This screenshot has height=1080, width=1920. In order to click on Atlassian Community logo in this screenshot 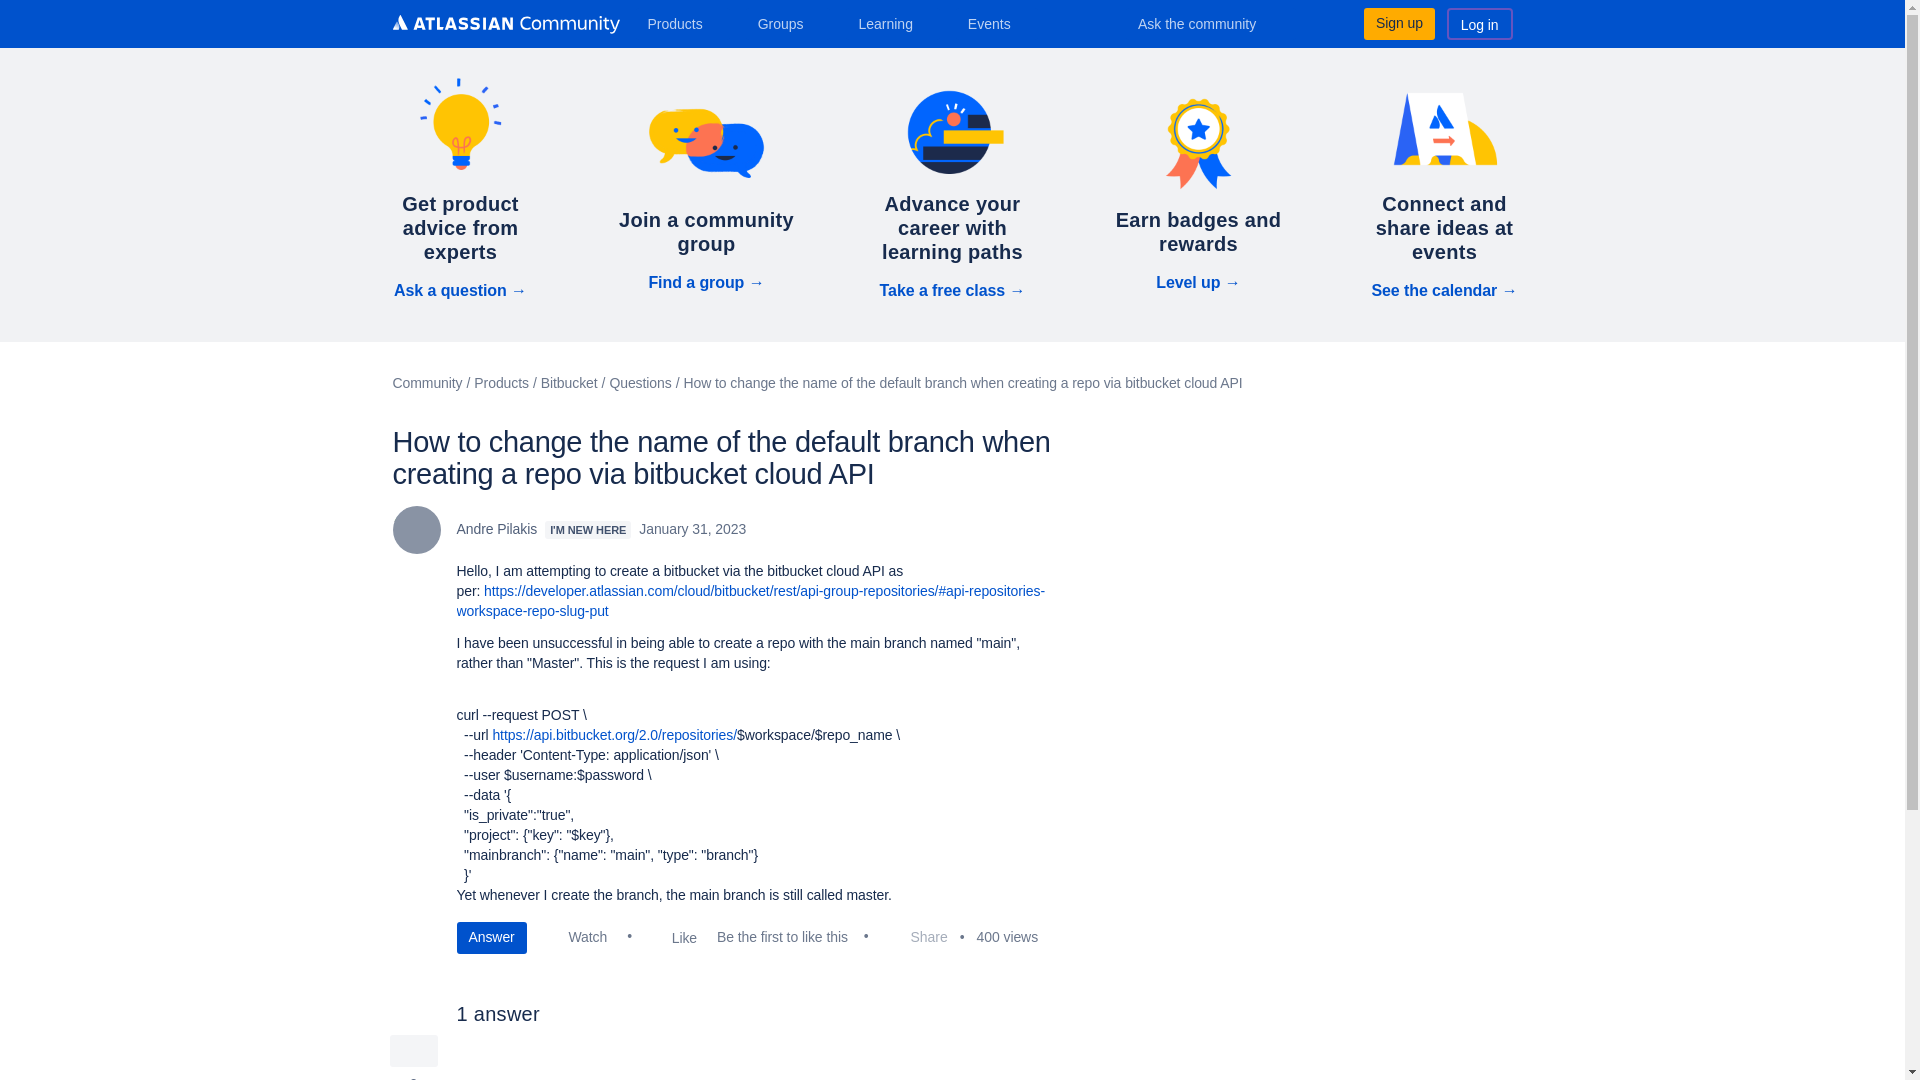, I will do `click(504, 24)`.